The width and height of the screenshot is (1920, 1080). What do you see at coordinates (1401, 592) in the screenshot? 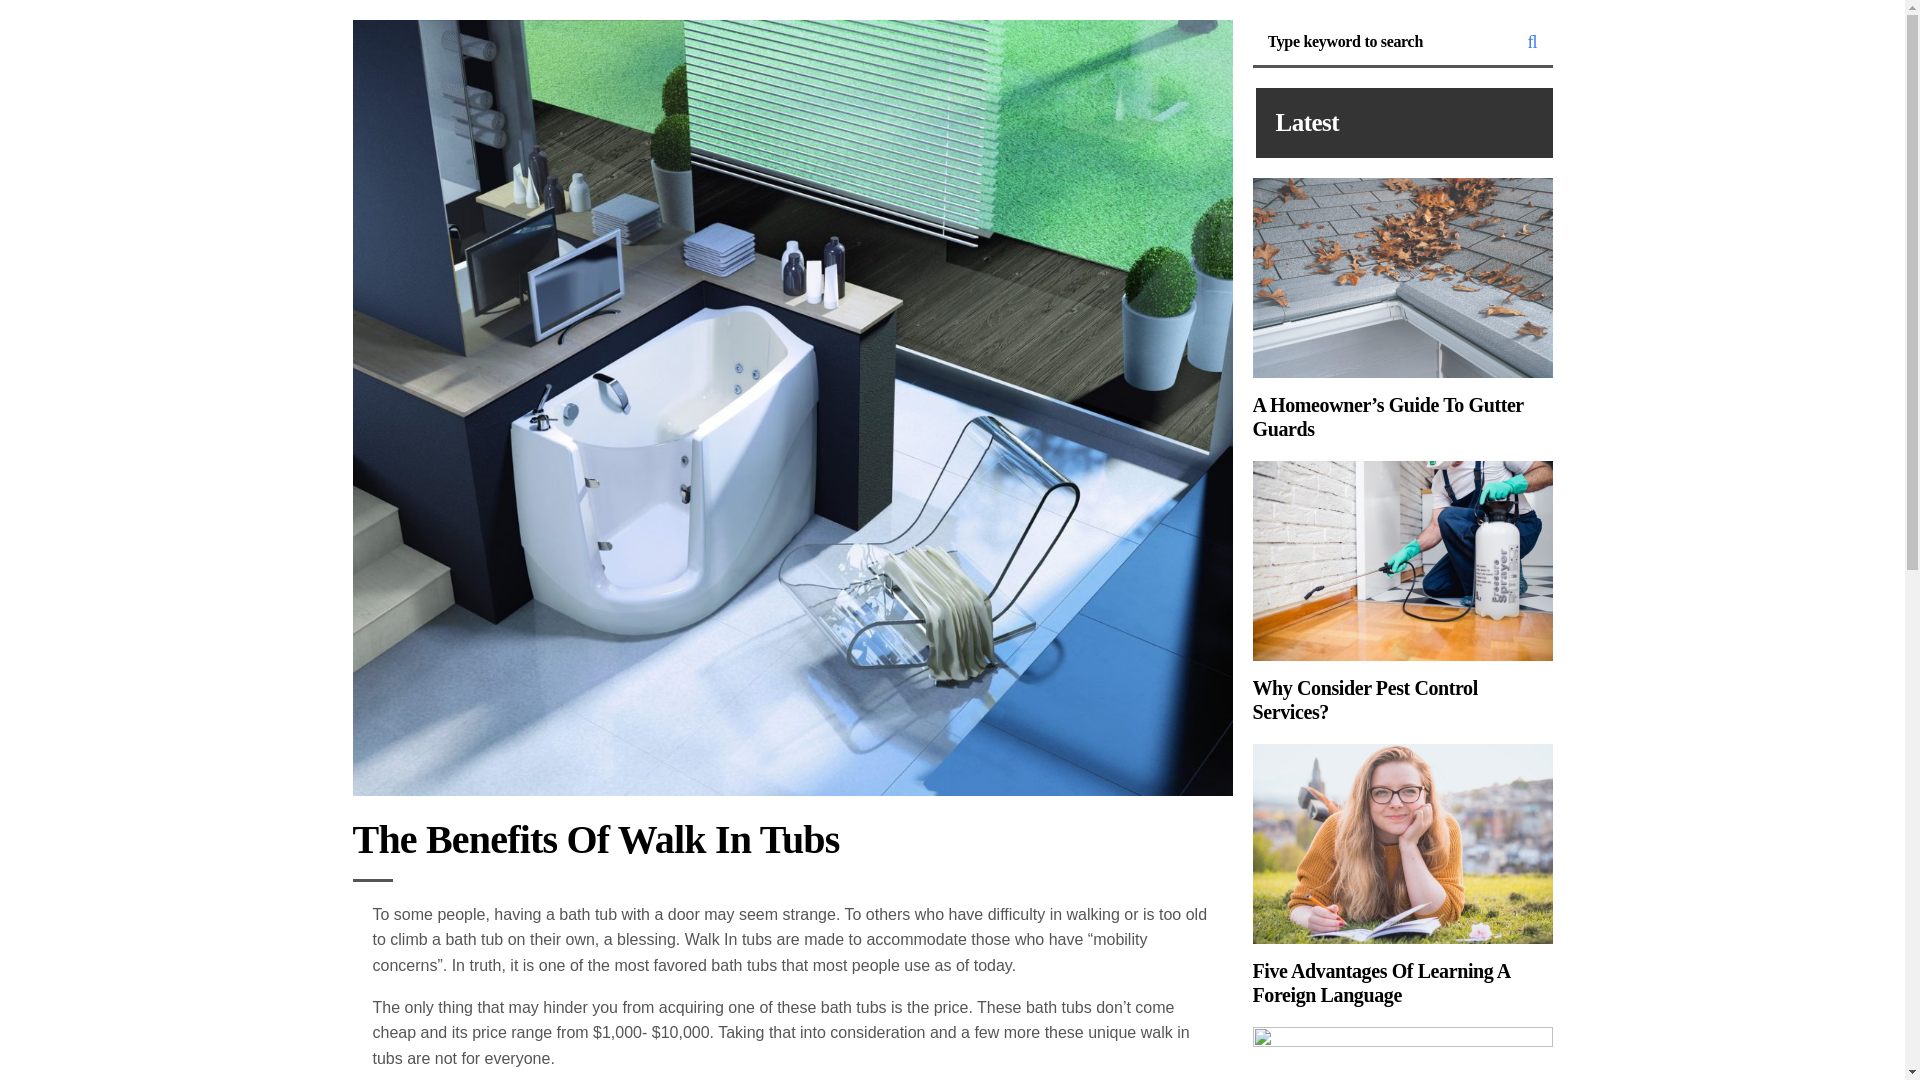
I see `Why Consider Pest Control Services?` at bounding box center [1401, 592].